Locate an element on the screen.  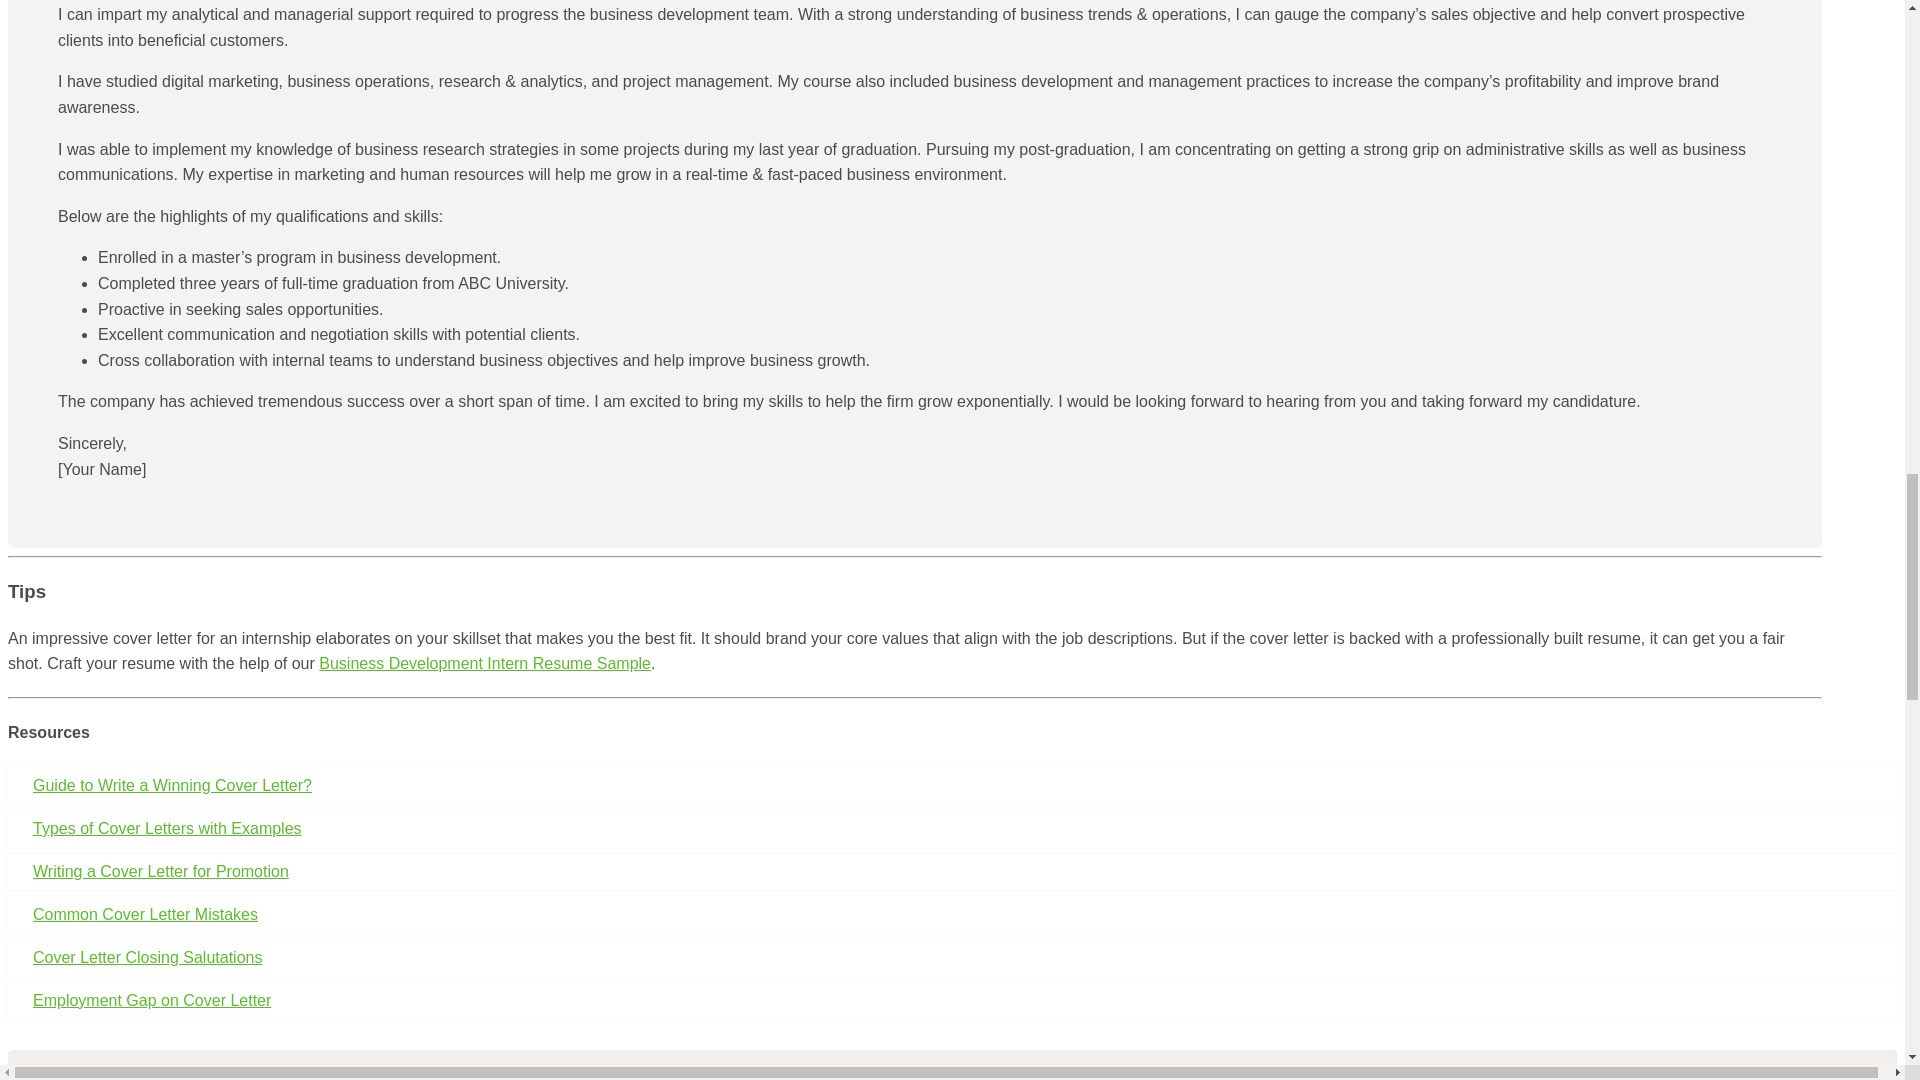
Employment Gap on Cover Letter is located at coordinates (952, 1000).